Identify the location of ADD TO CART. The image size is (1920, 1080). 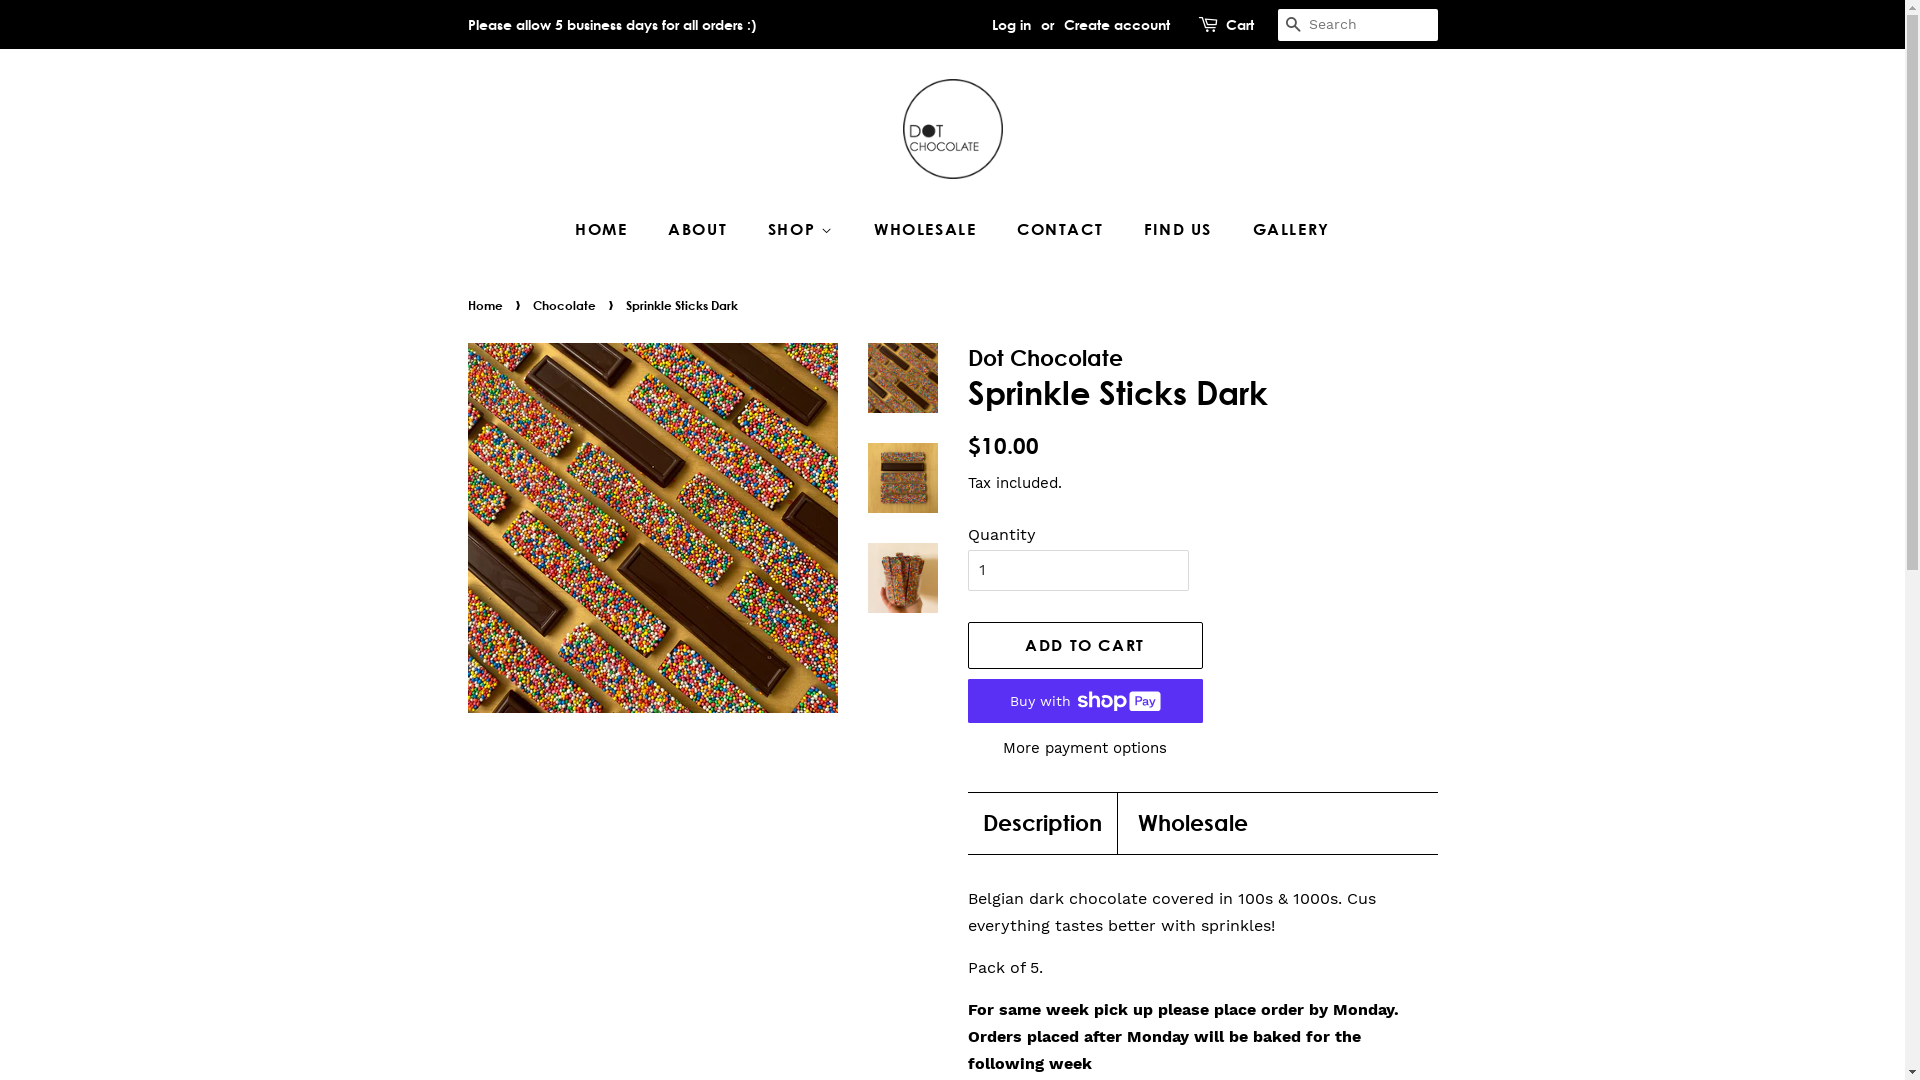
(1086, 646).